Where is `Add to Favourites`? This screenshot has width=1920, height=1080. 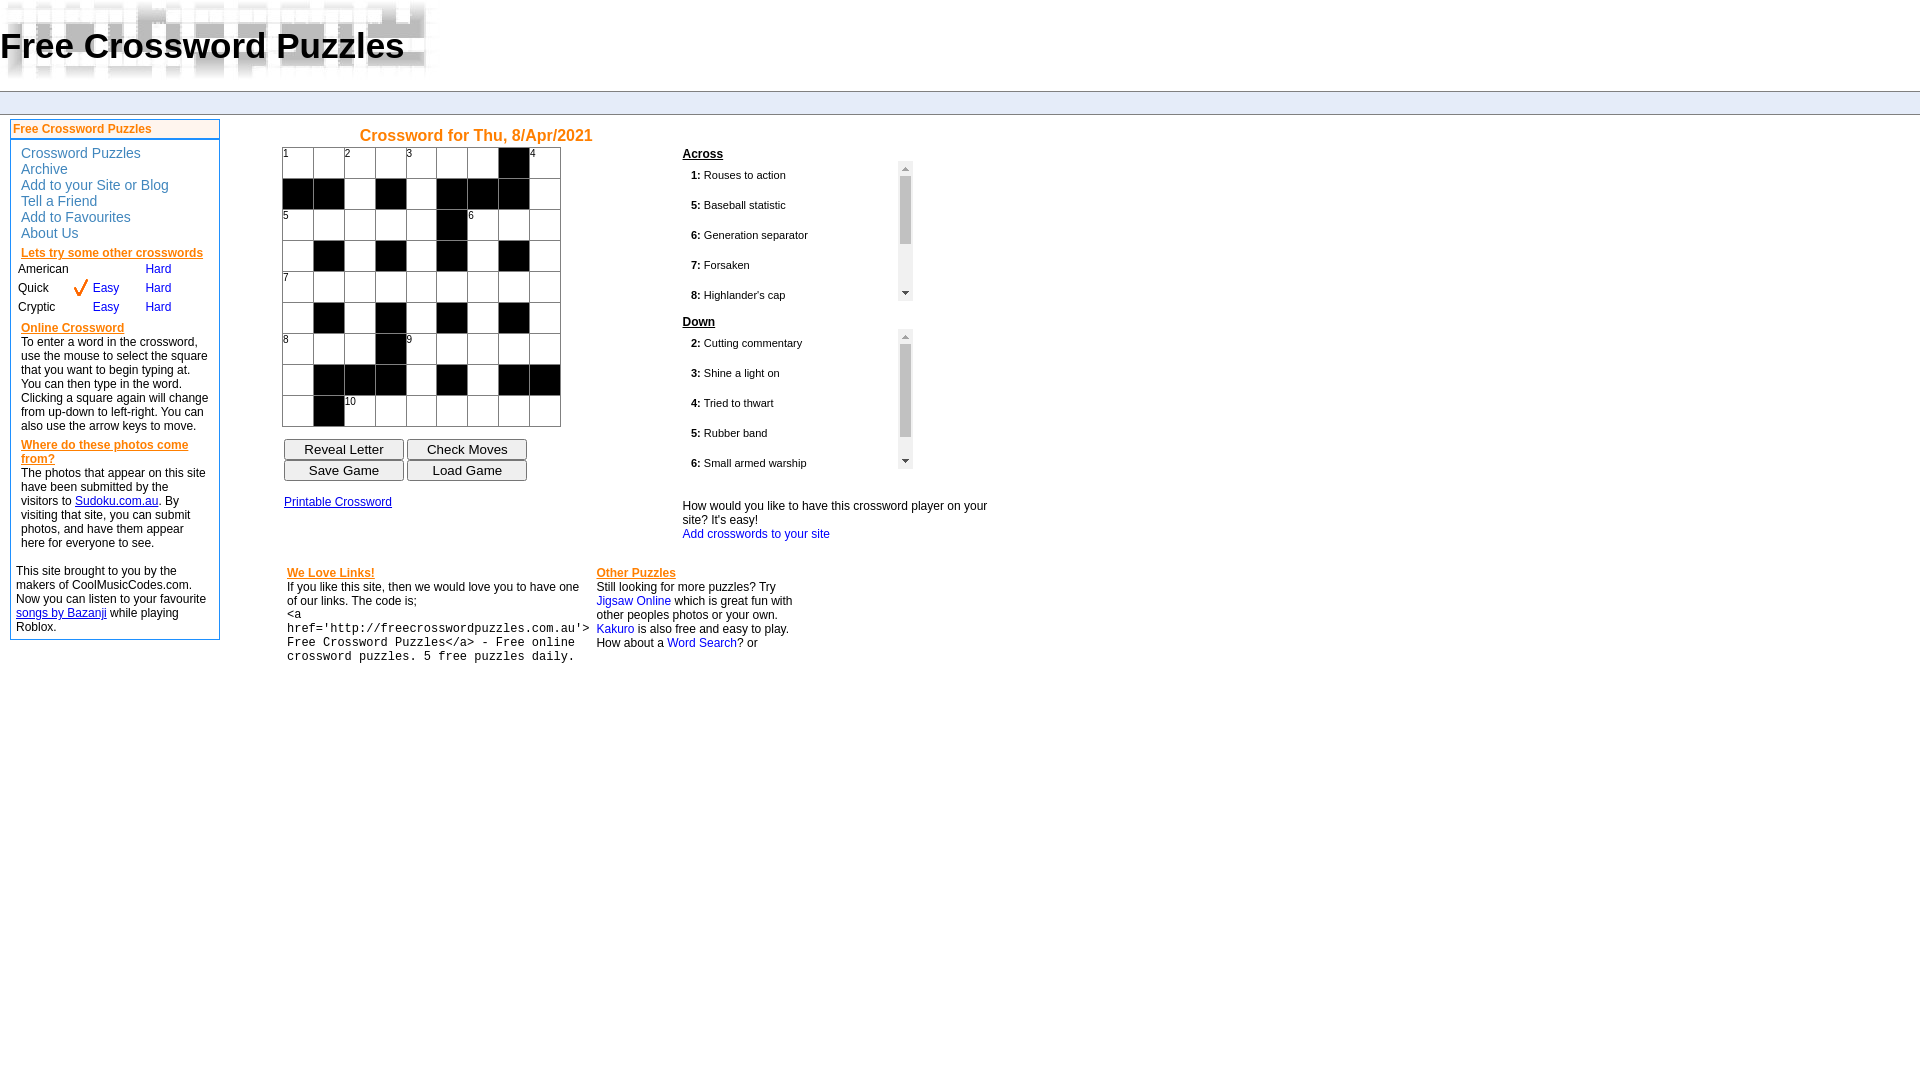
Add to Favourites is located at coordinates (74, 217).